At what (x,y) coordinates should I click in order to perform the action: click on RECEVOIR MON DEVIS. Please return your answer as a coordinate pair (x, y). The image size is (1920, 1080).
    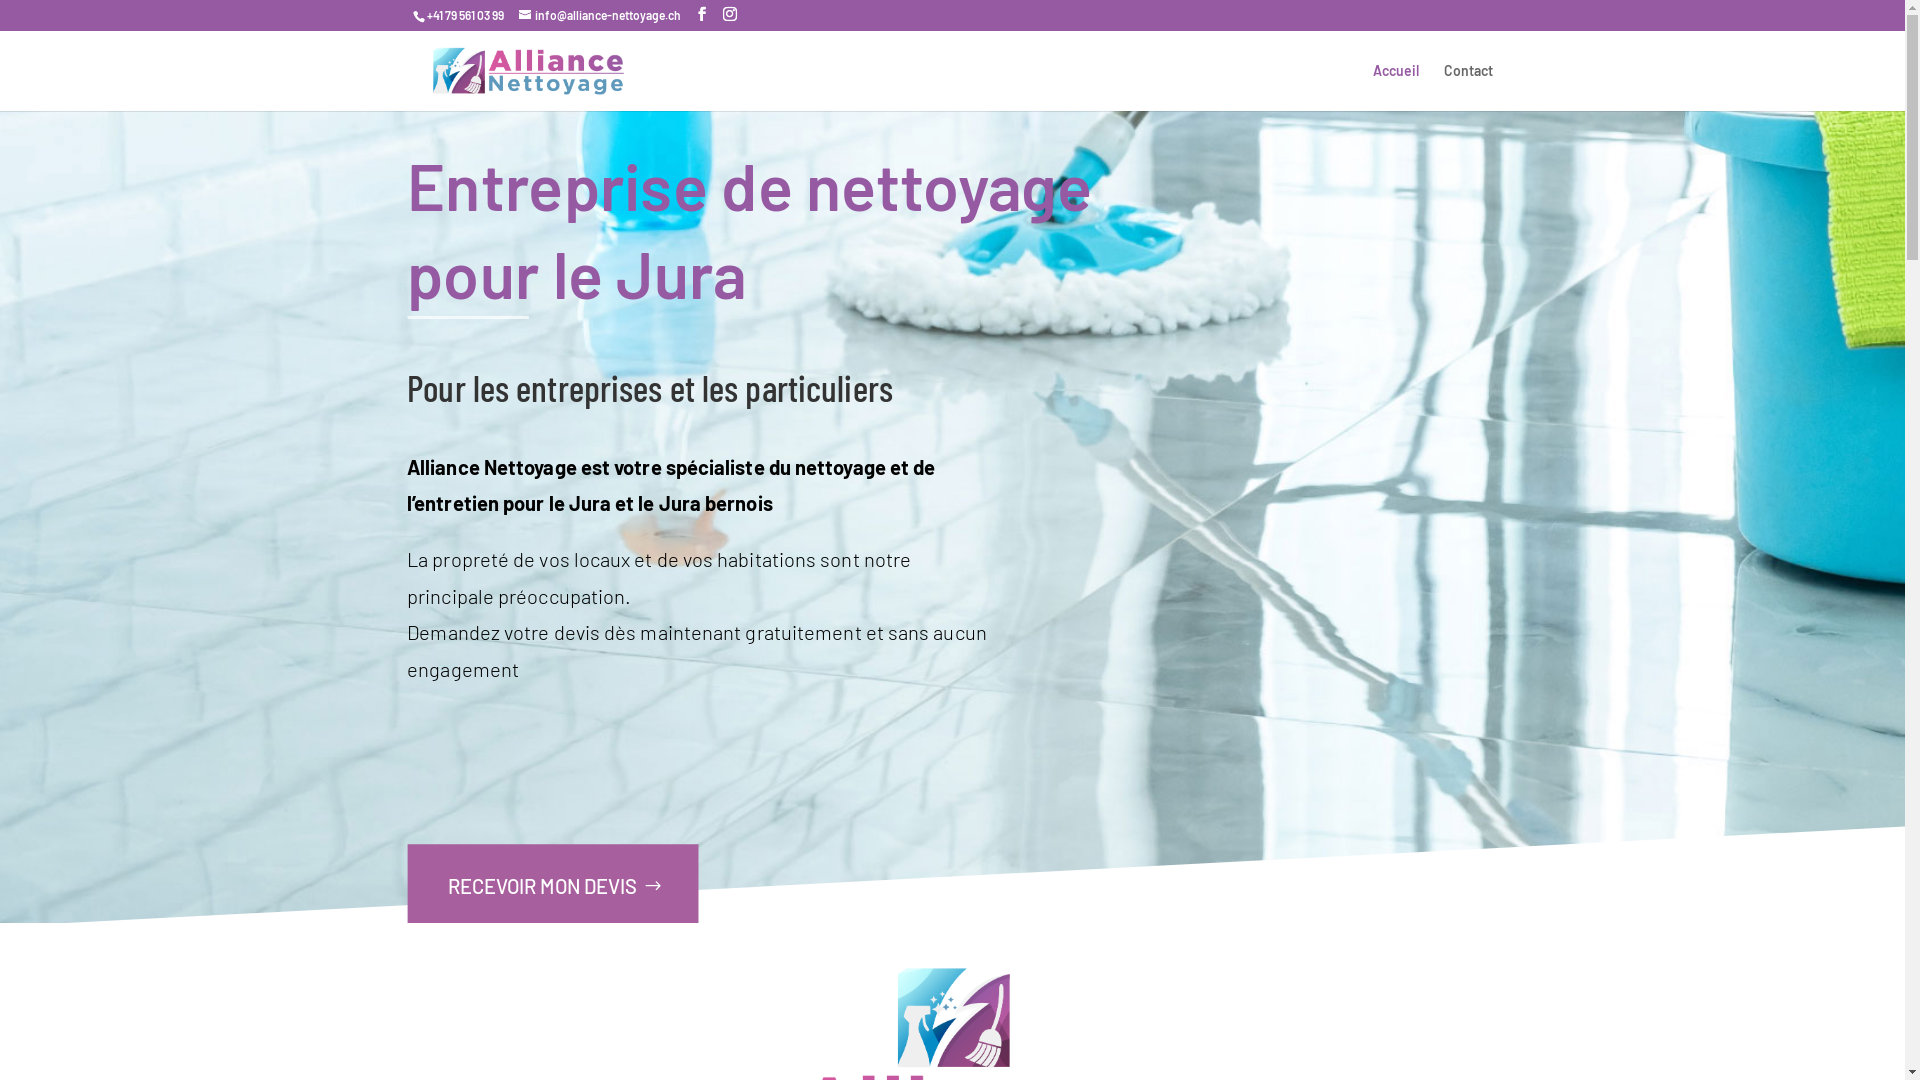
    Looking at the image, I should click on (551, 886).